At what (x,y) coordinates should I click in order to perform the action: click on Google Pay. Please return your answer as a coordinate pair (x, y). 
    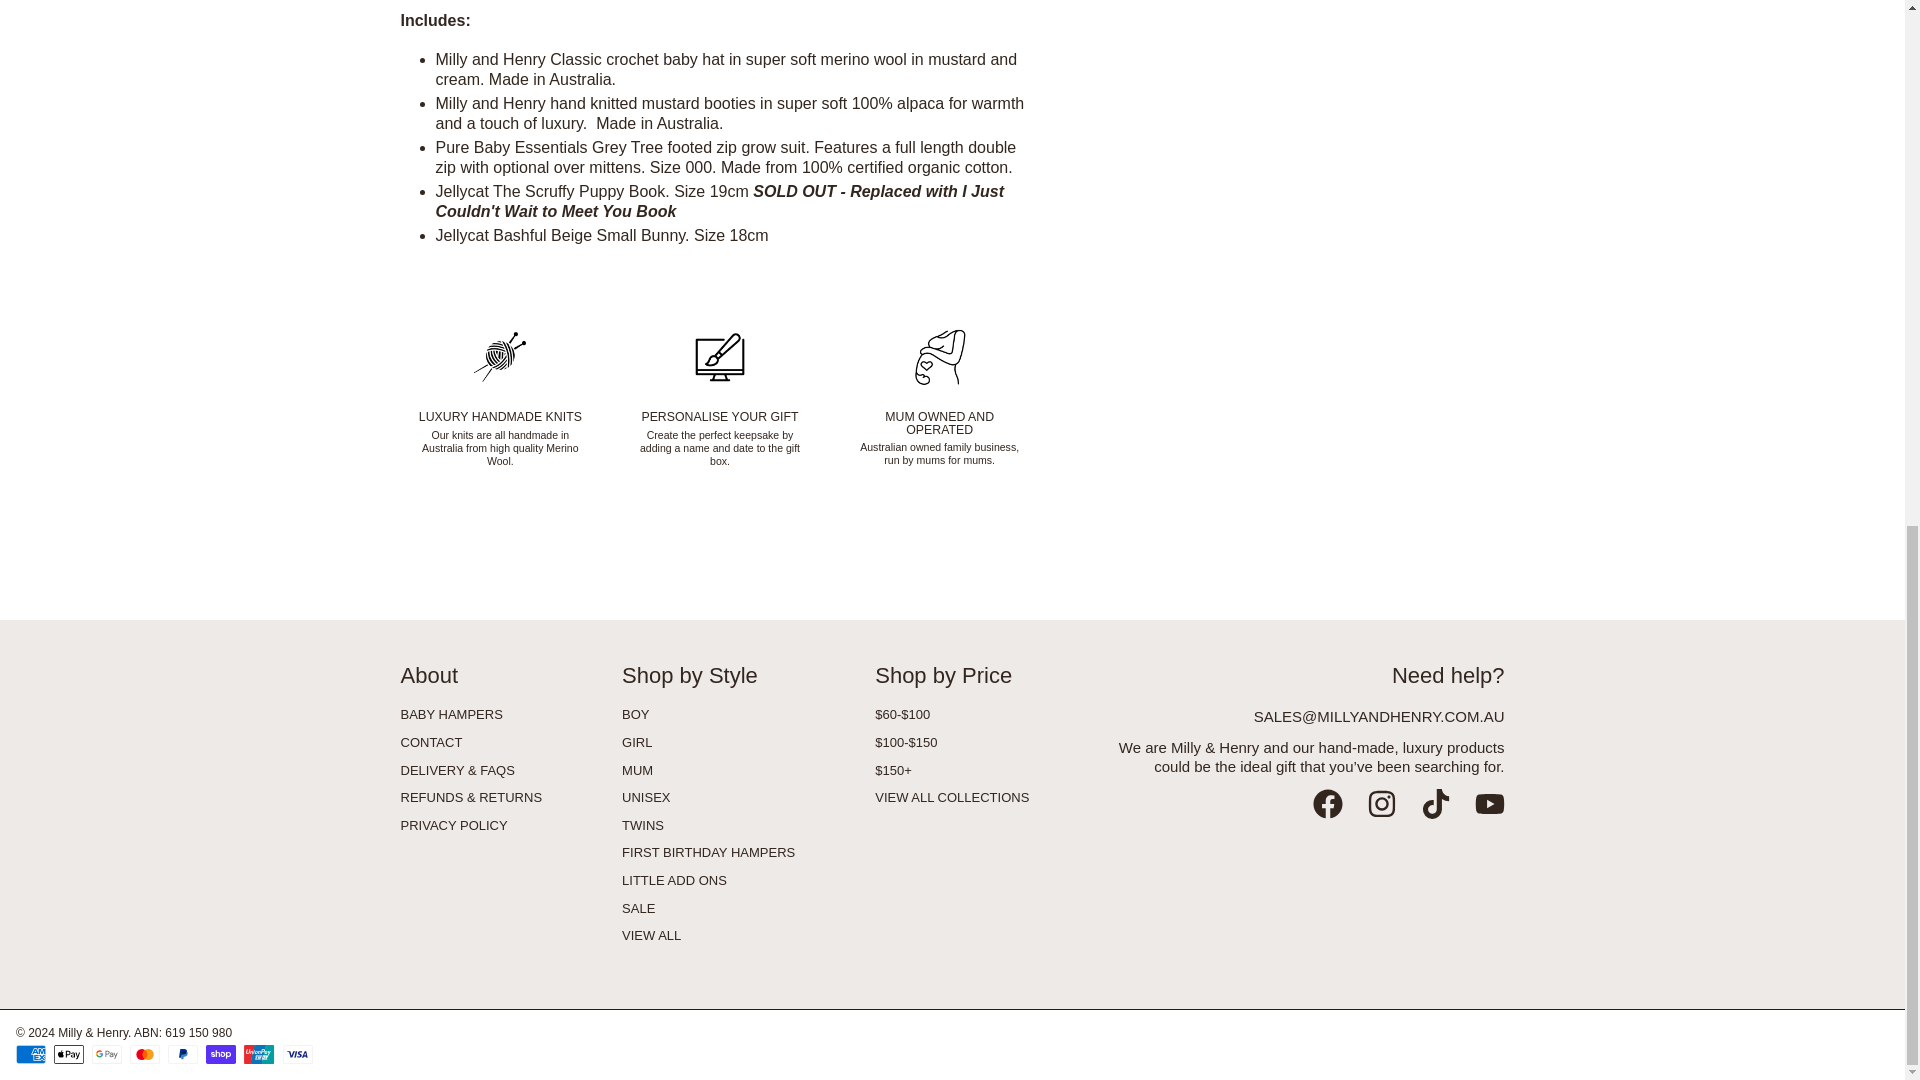
    Looking at the image, I should click on (107, 1054).